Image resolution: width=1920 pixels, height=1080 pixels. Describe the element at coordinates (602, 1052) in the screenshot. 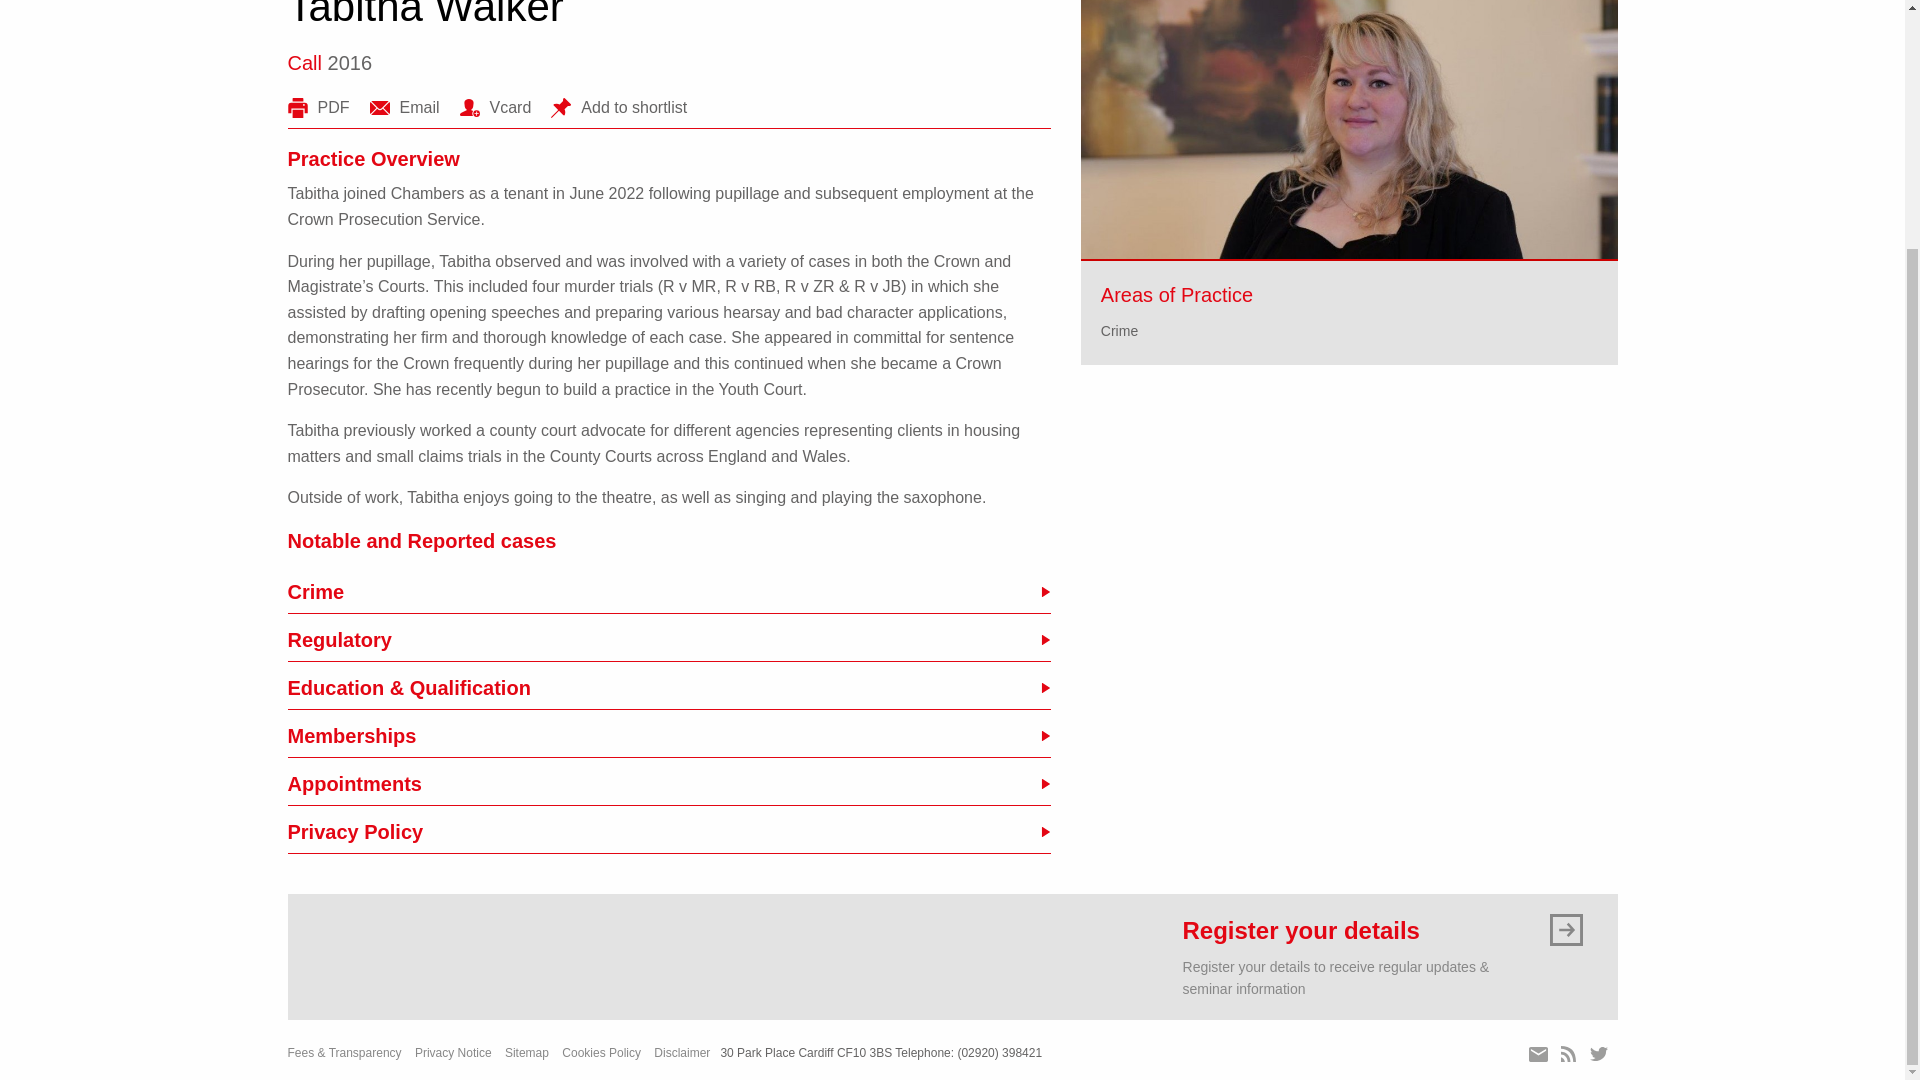

I see `Cookies Policy` at that location.